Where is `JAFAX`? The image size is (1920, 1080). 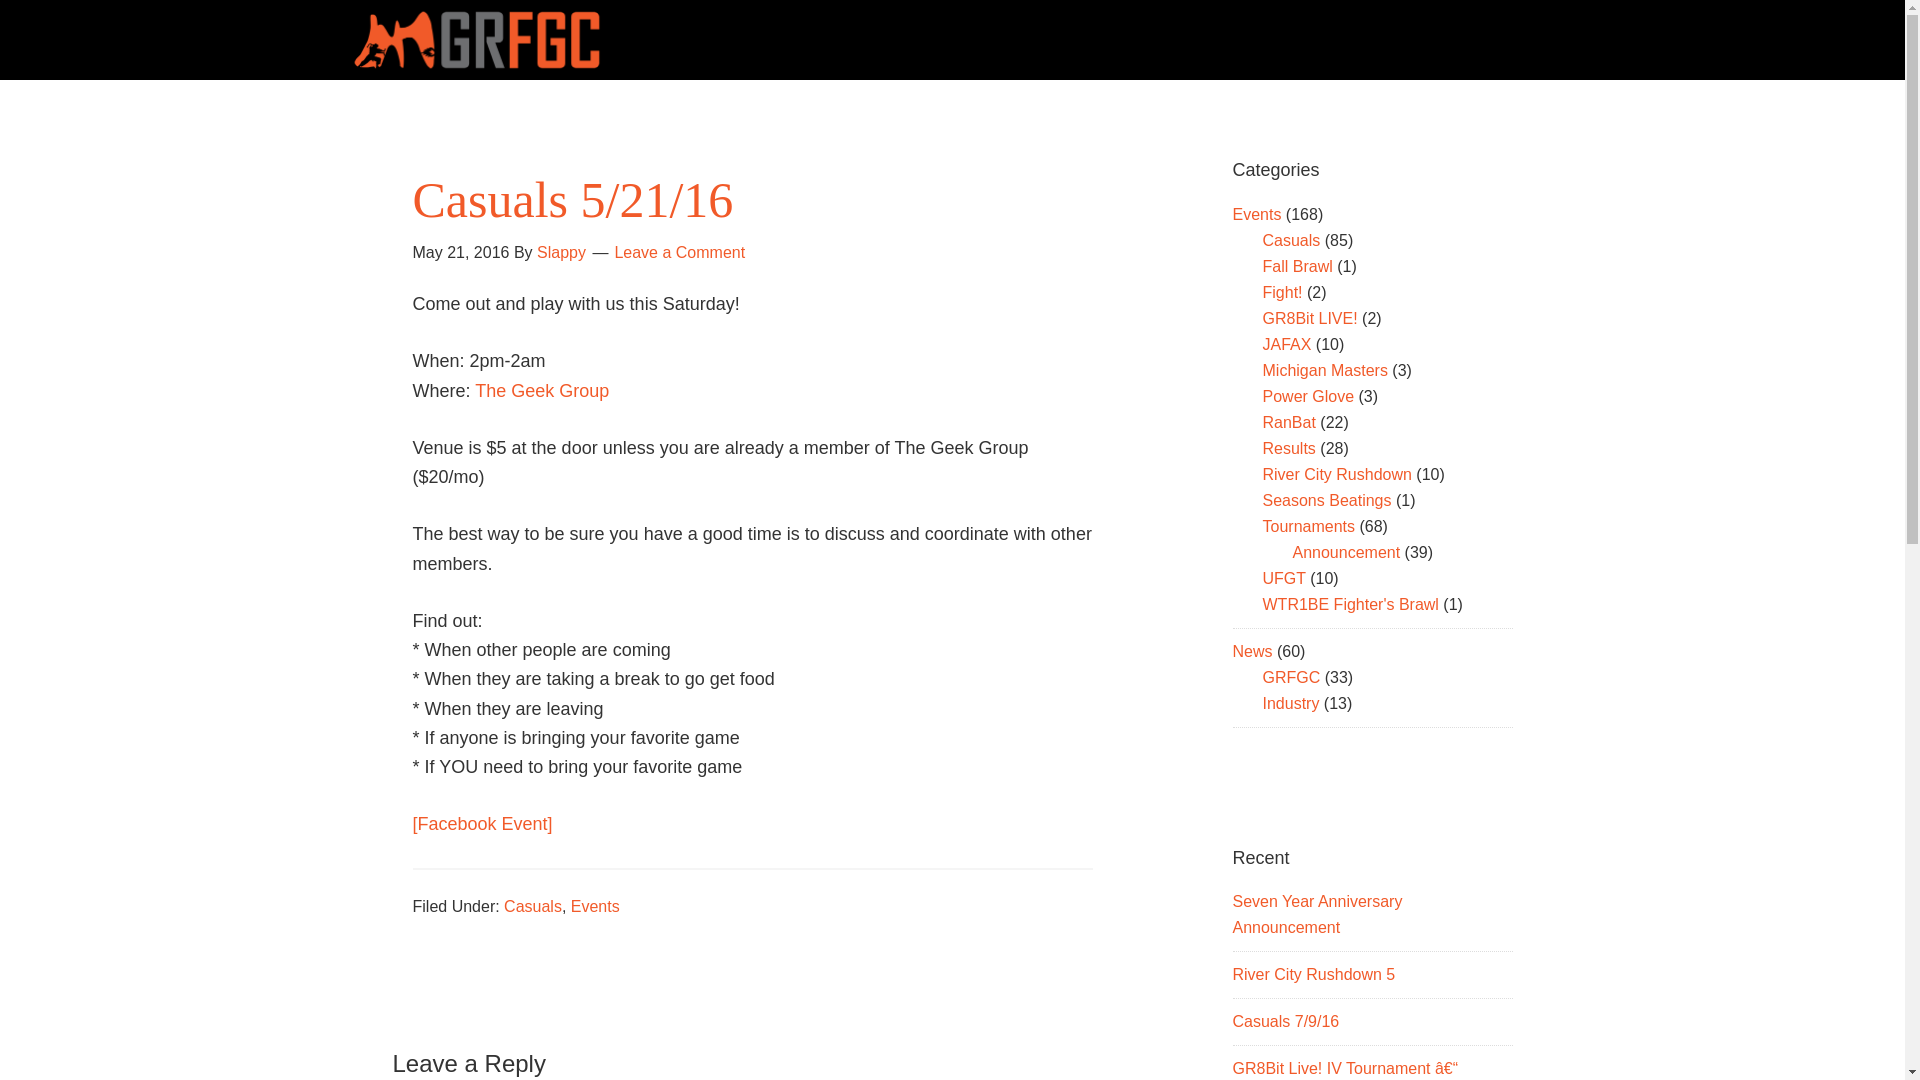 JAFAX is located at coordinates (1286, 344).